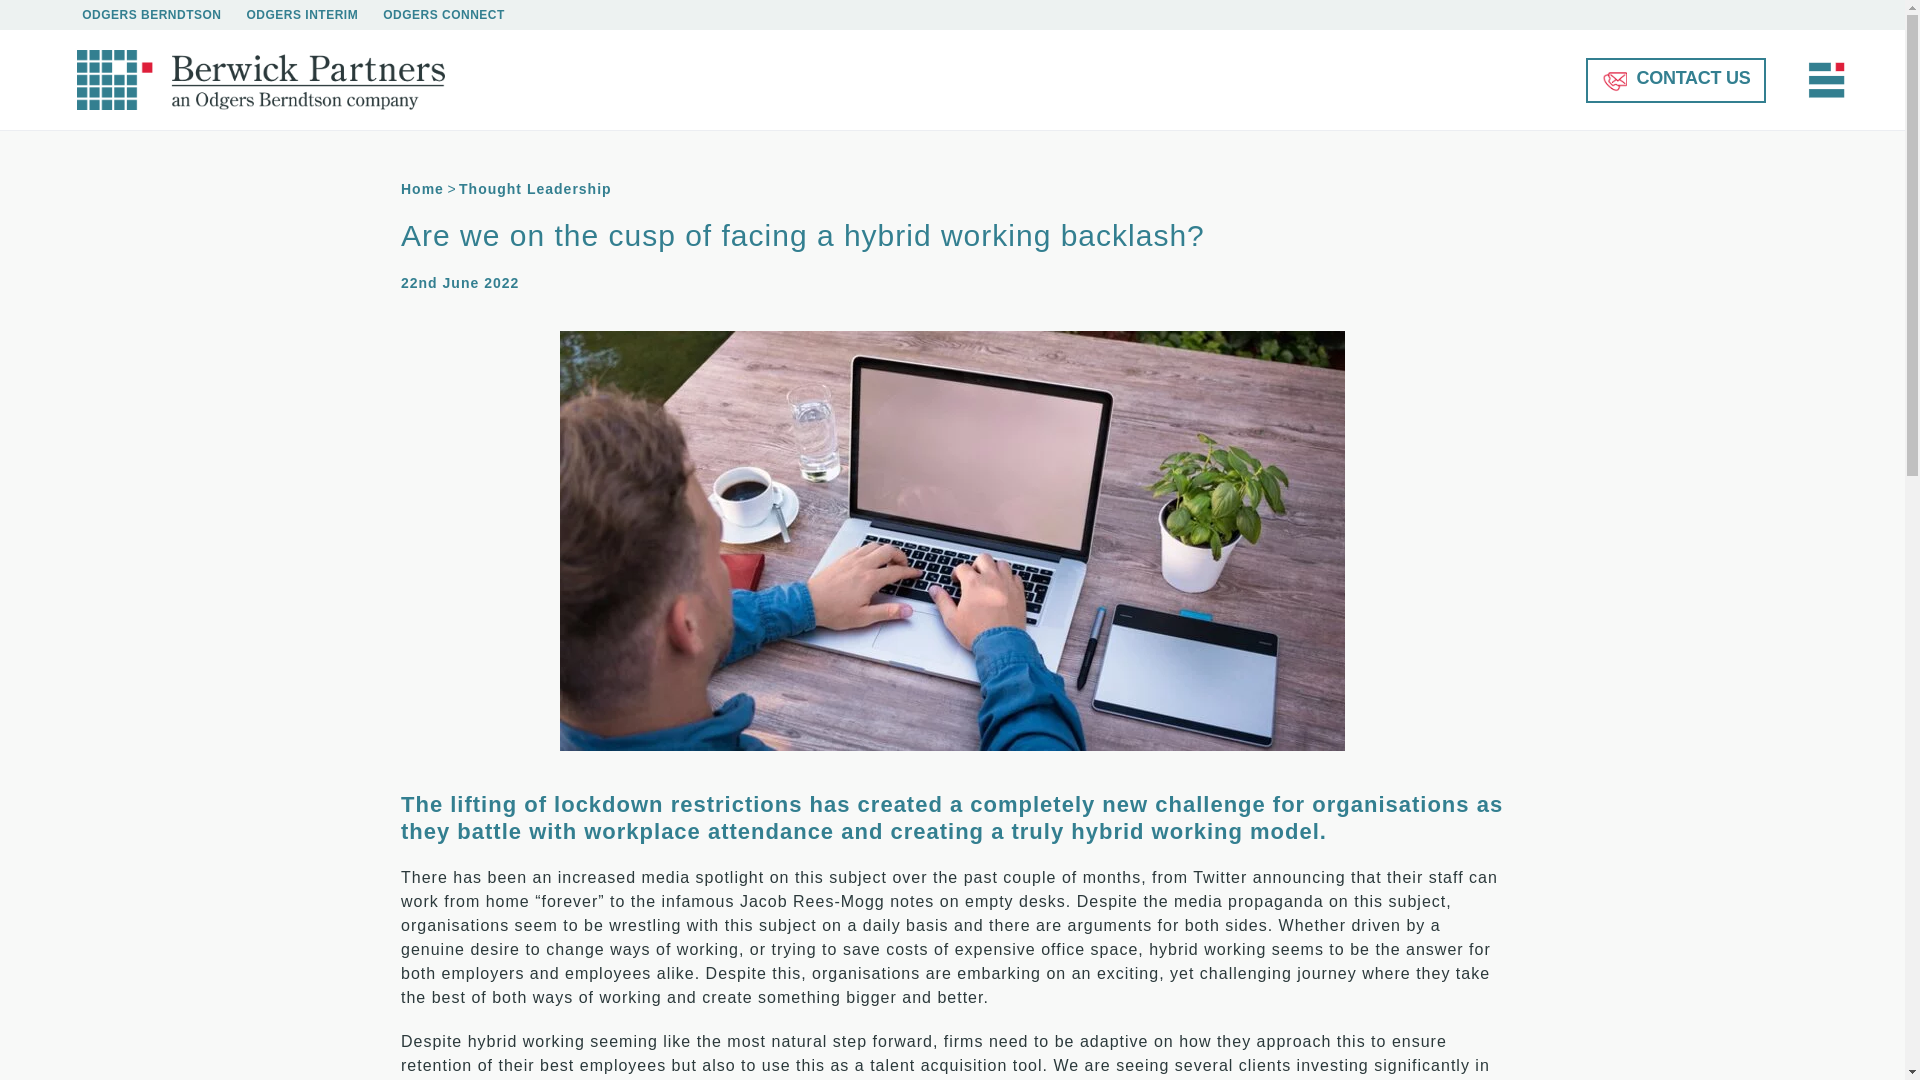  Describe the element at coordinates (443, 14) in the screenshot. I see `ODGERS CONNECT` at that location.